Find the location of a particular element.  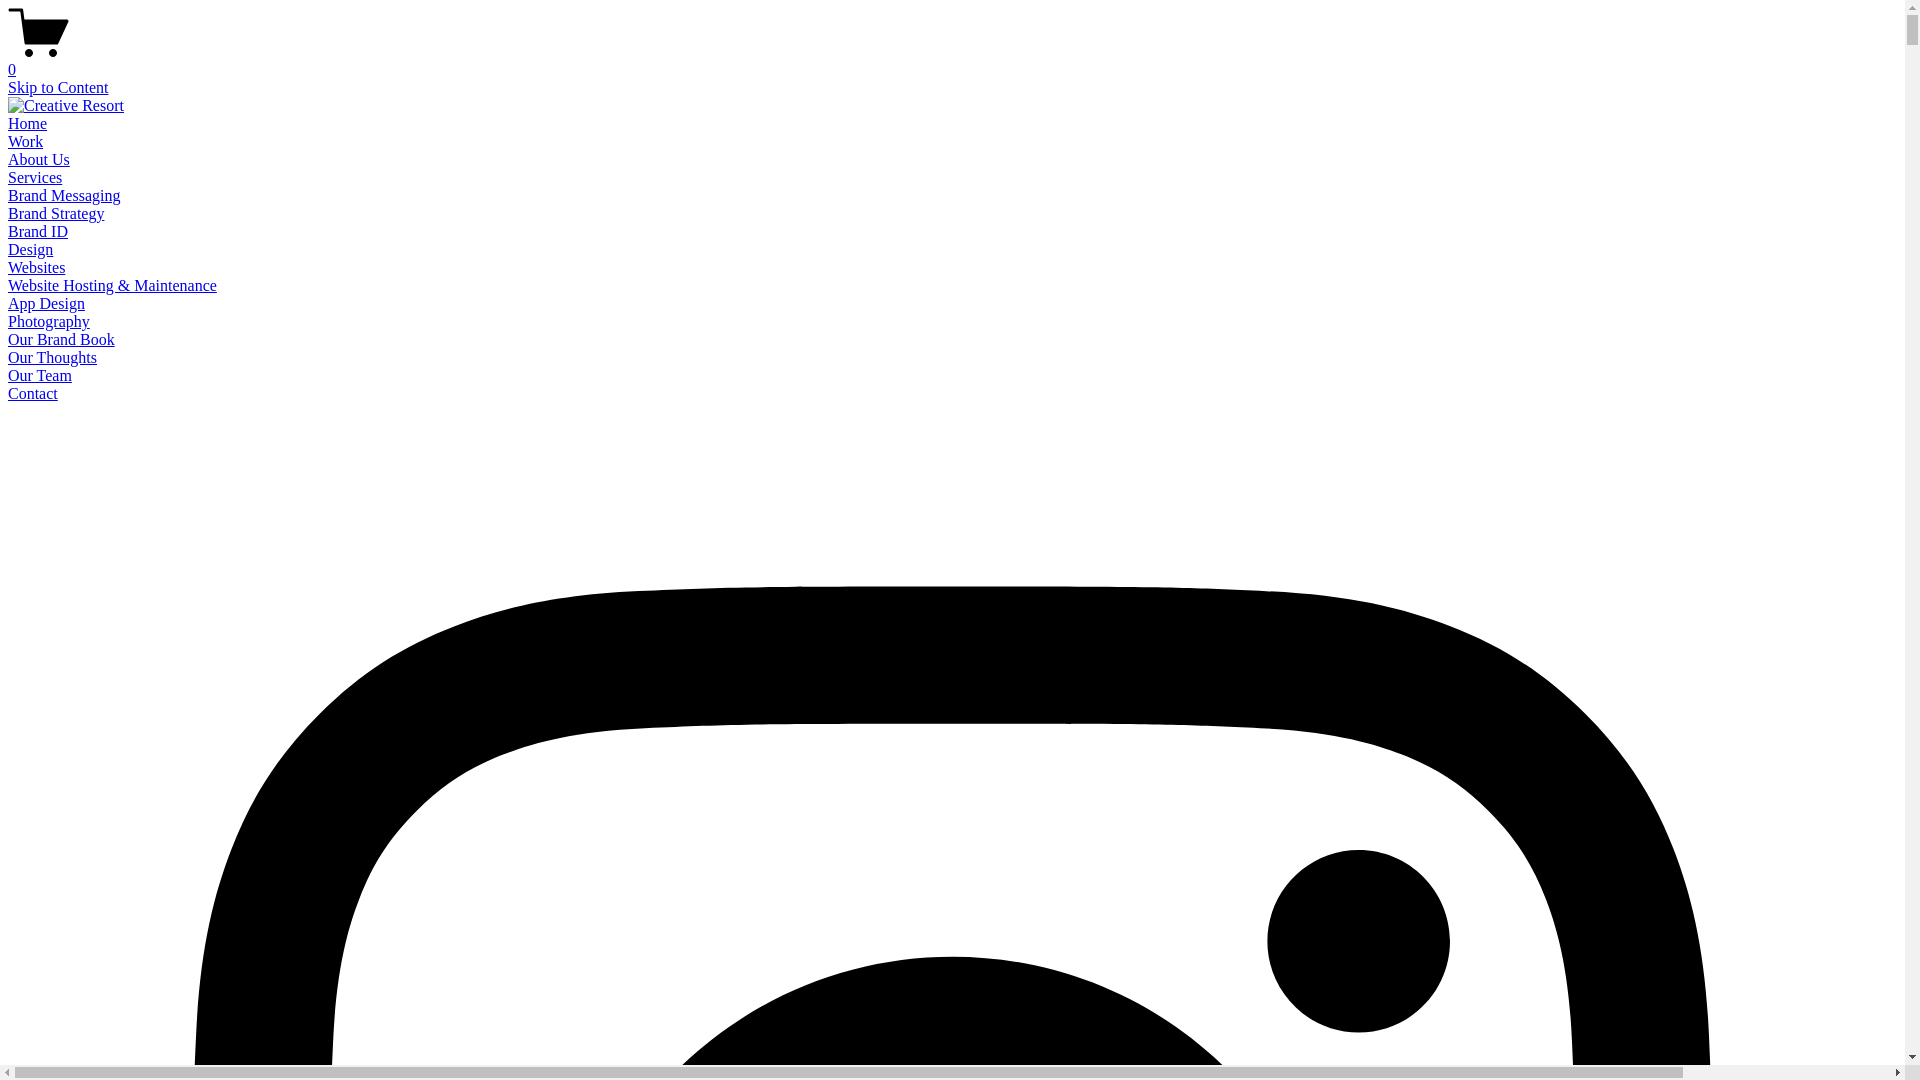

Photography is located at coordinates (49, 322).